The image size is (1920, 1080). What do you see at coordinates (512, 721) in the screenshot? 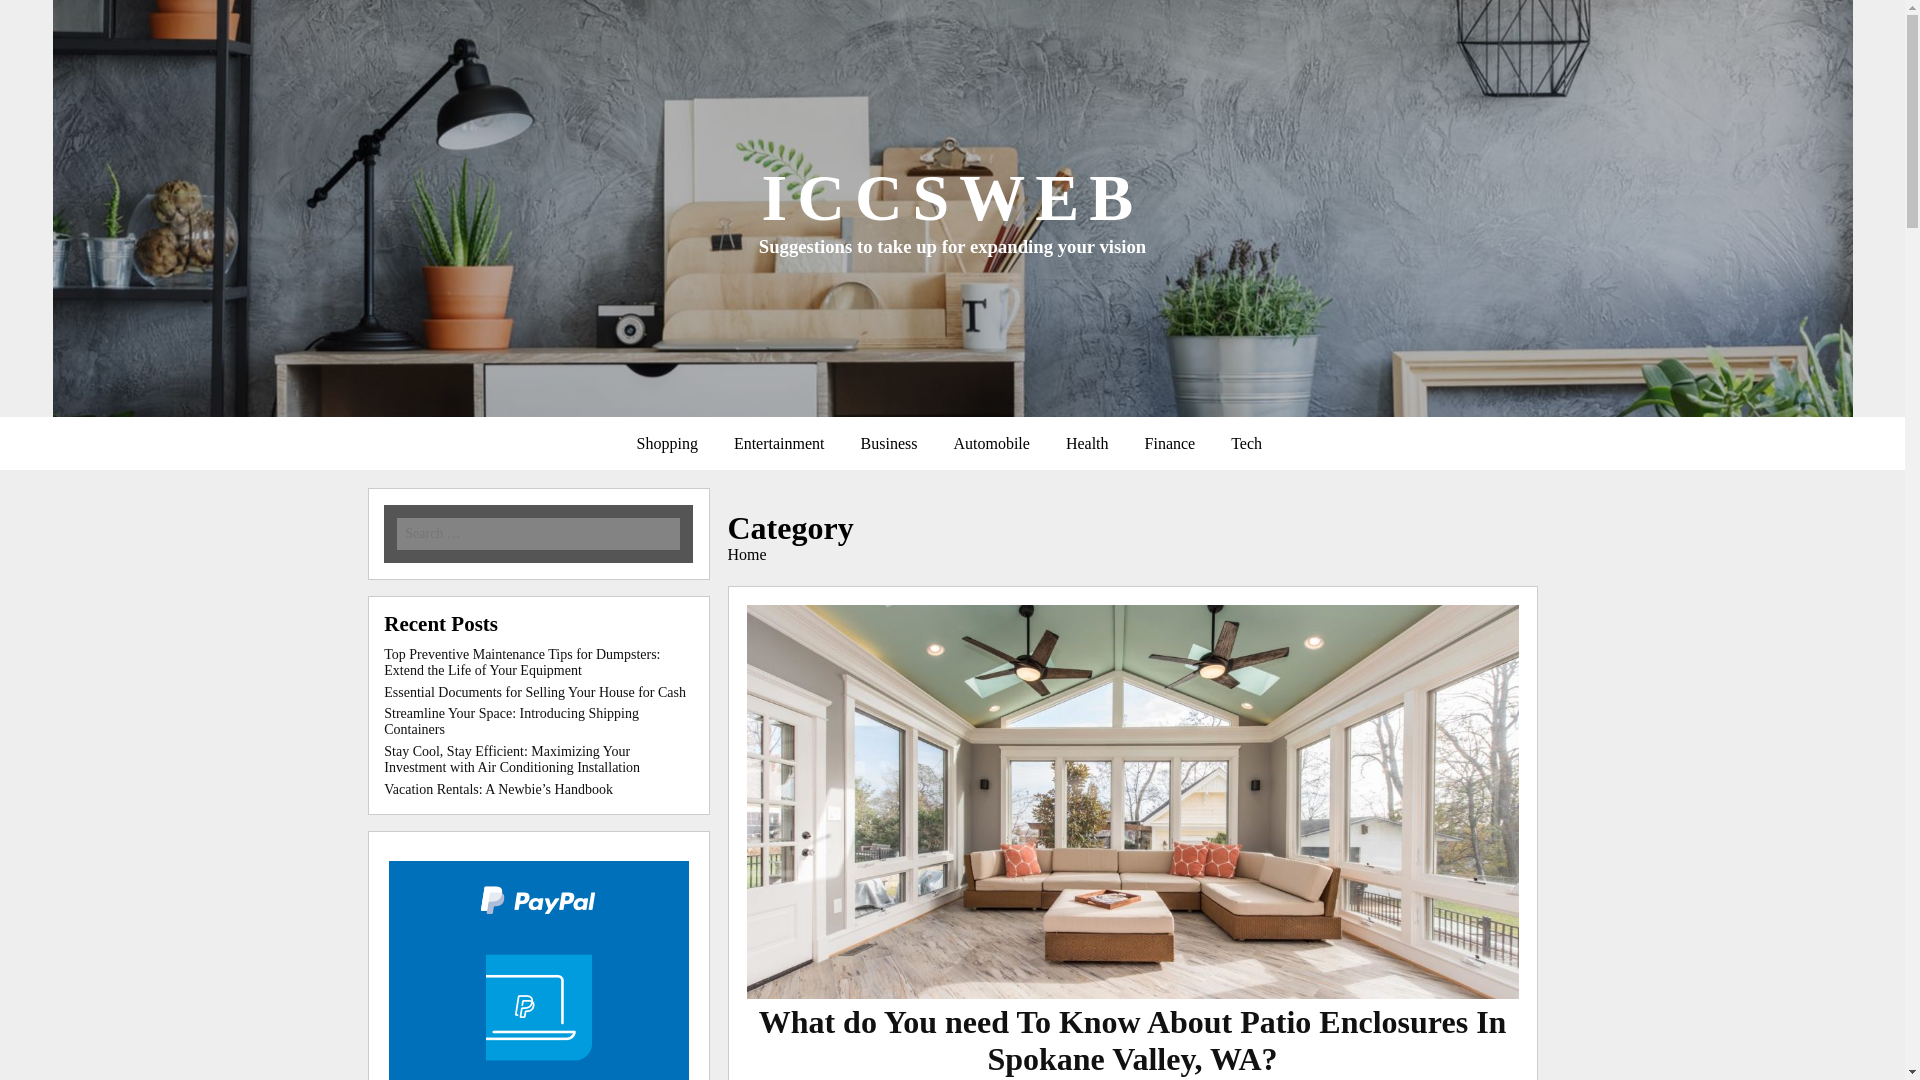
I see `Streamline Your Space: Introducing Shipping Containers` at bounding box center [512, 721].